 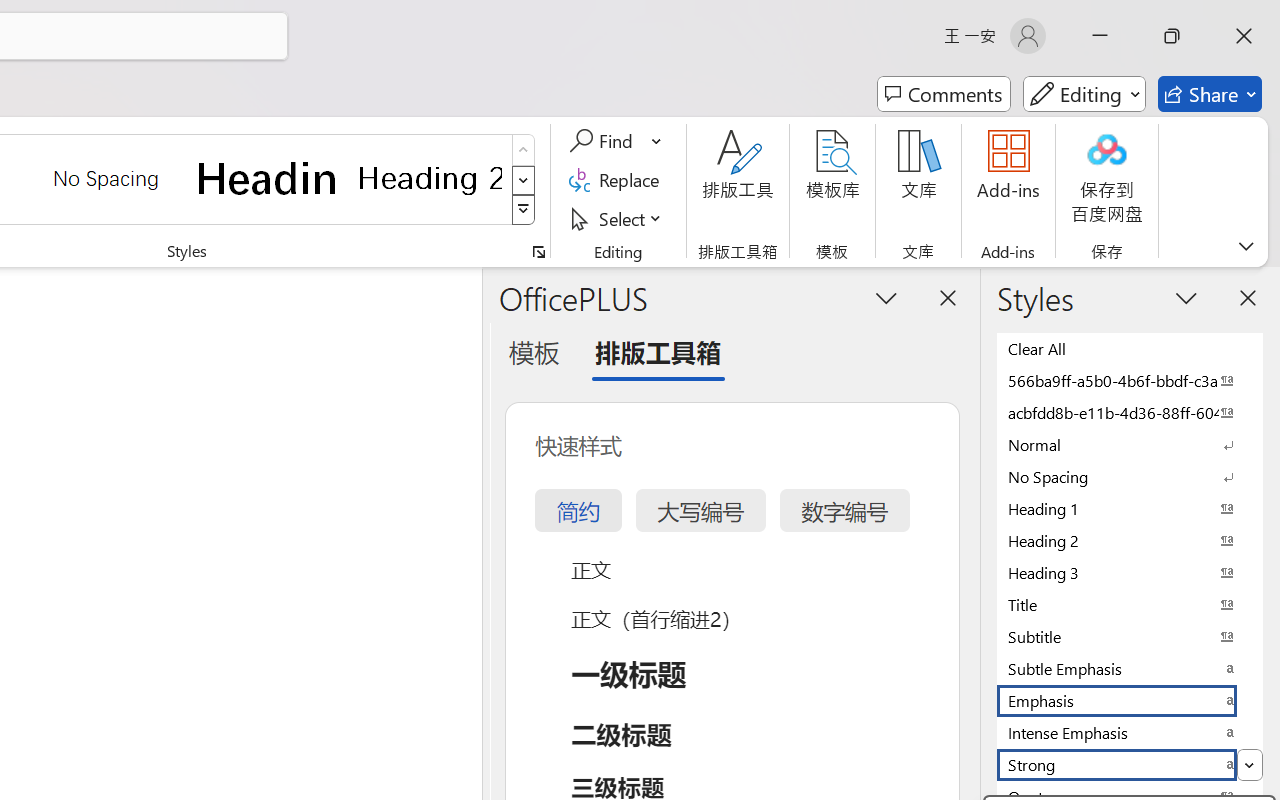 I want to click on Close, so click(x=1244, y=36).